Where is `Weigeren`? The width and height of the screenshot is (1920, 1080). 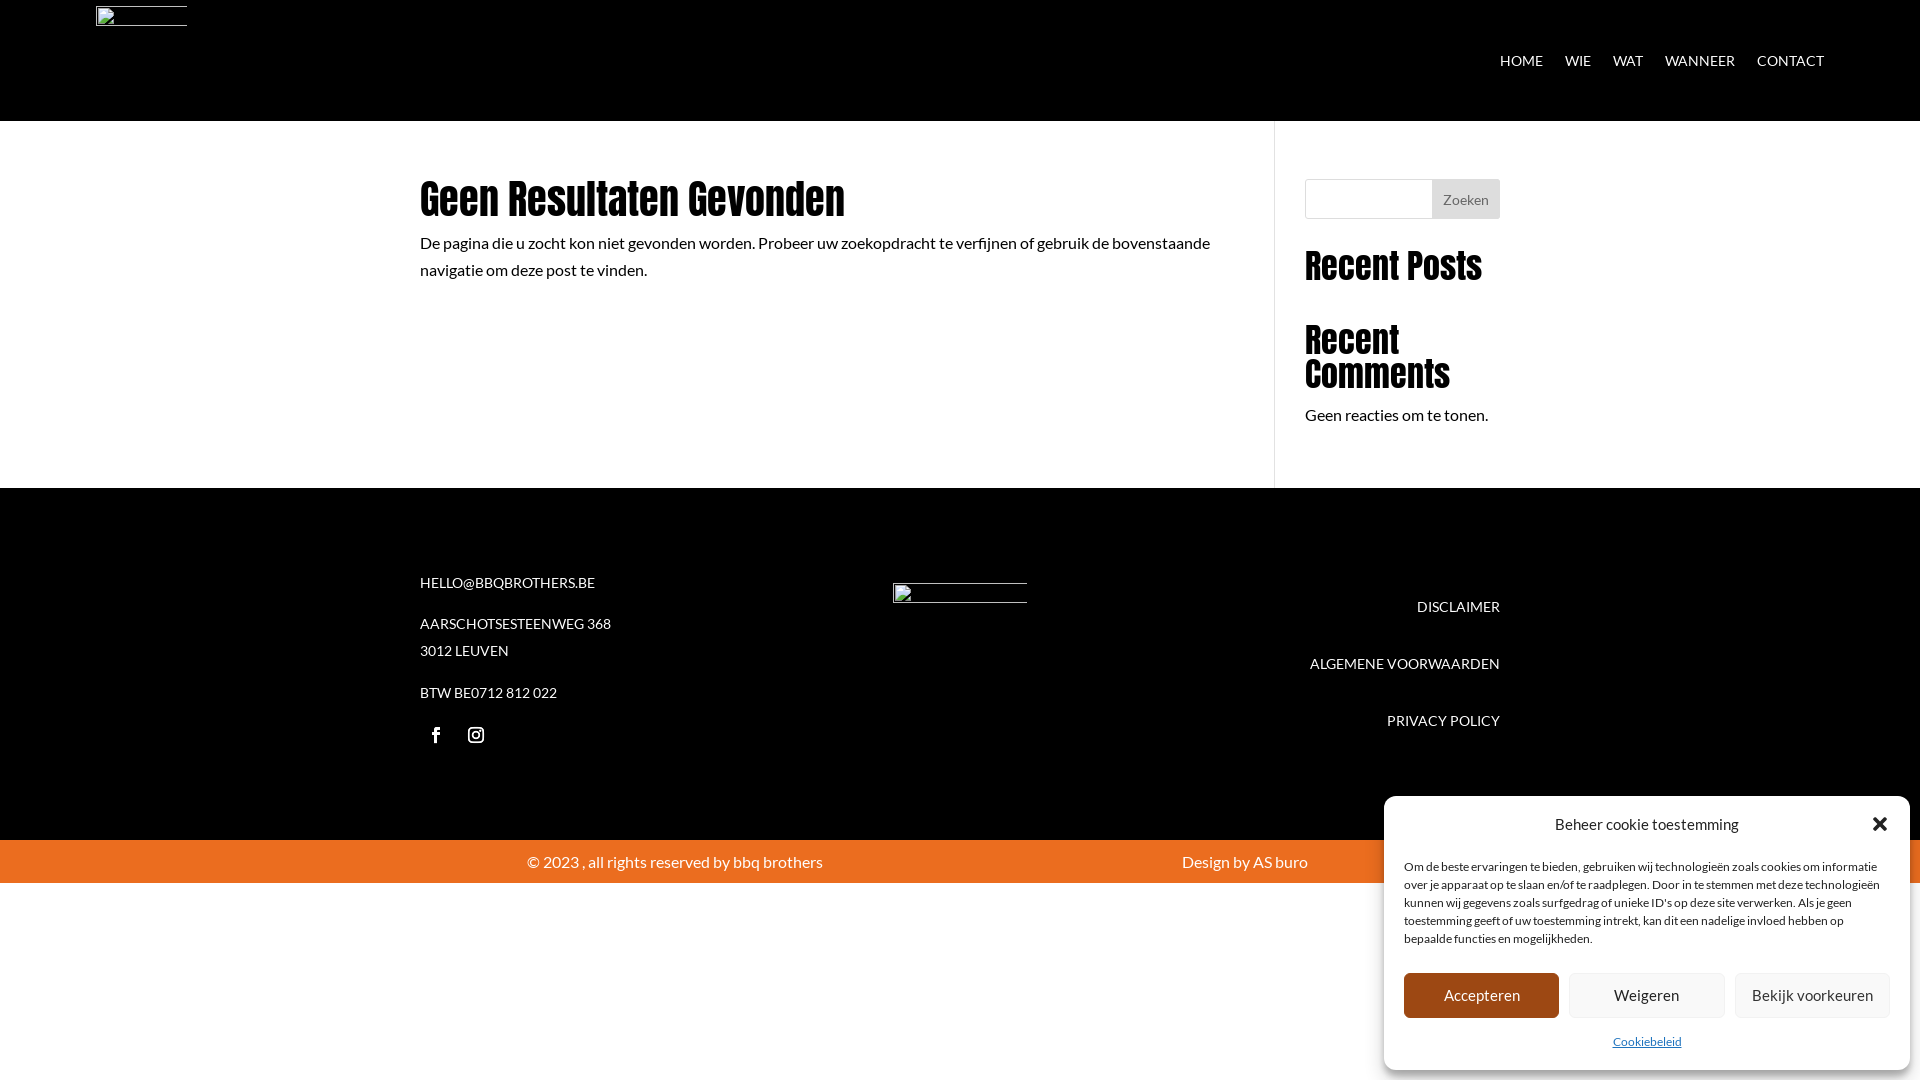
Weigeren is located at coordinates (1646, 995).